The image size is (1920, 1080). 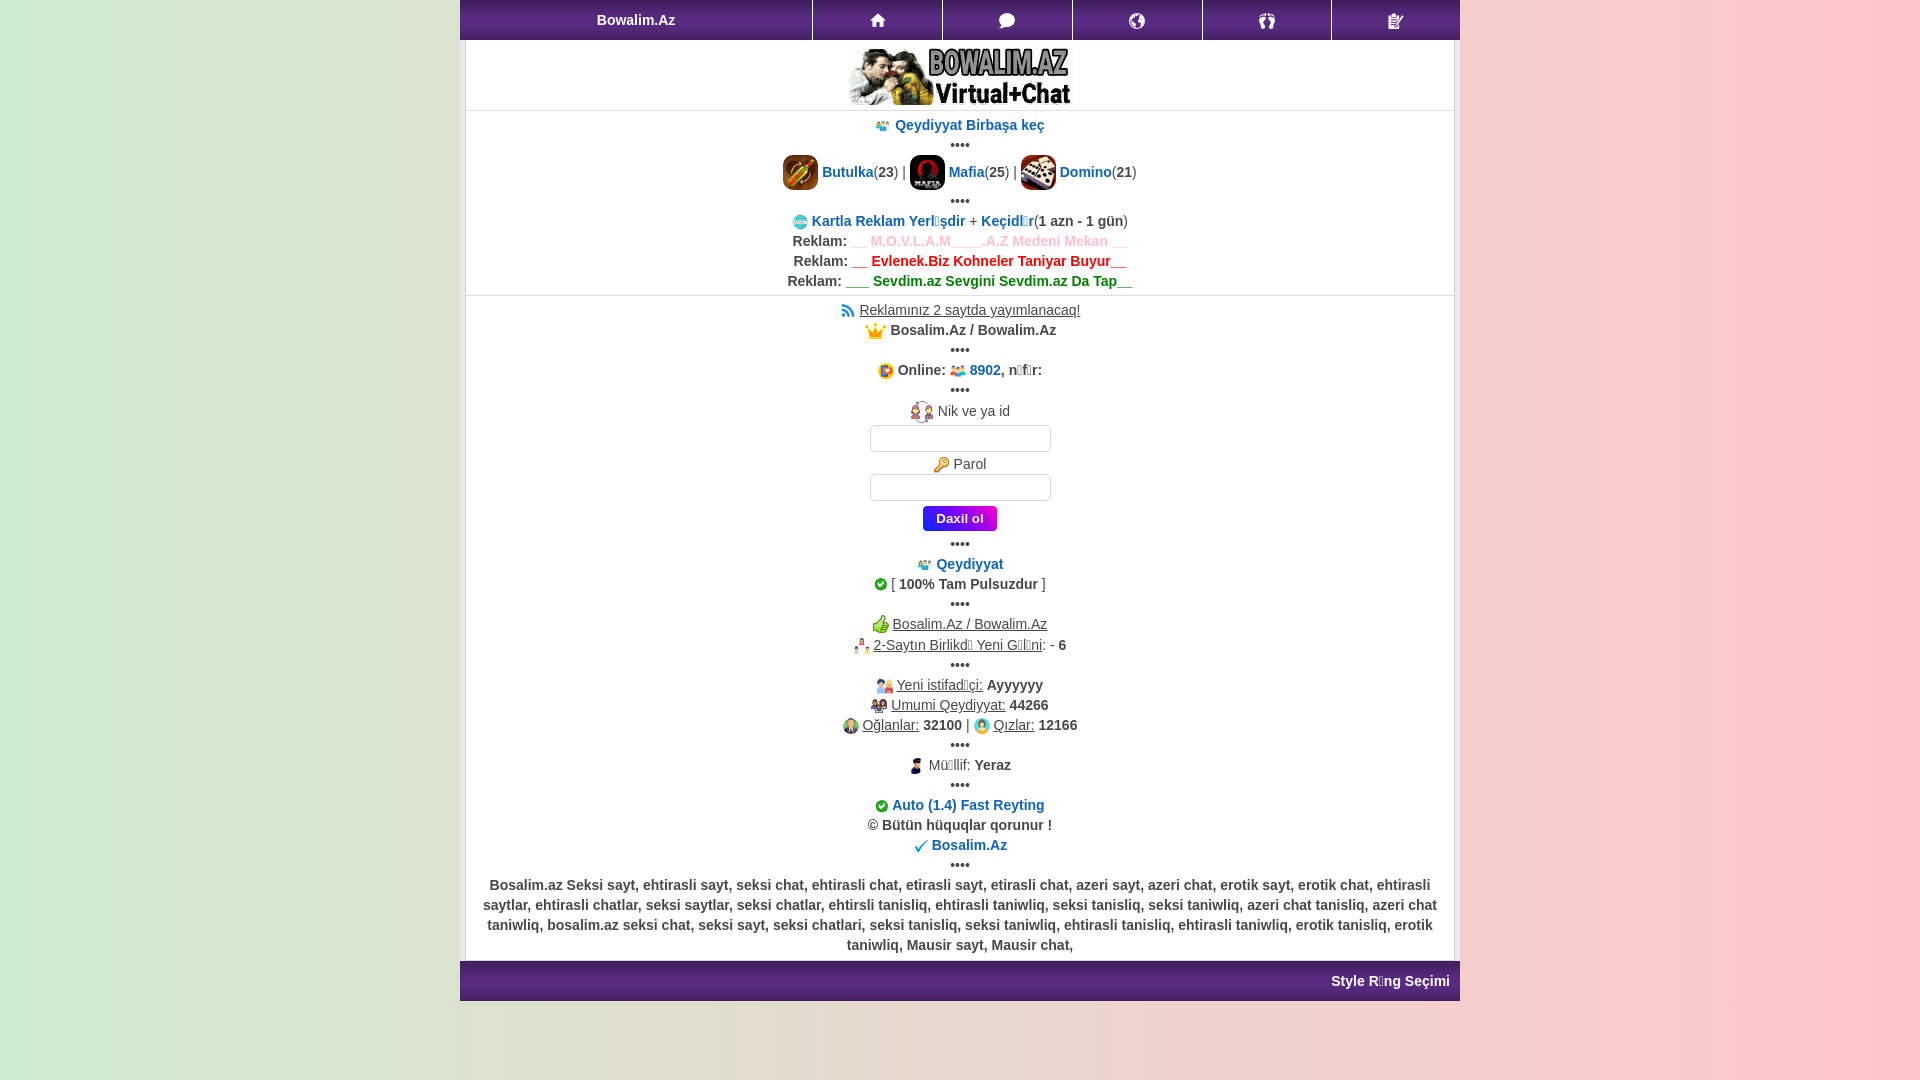 What do you see at coordinates (960, 488) in the screenshot?
I see `Parol` at bounding box center [960, 488].